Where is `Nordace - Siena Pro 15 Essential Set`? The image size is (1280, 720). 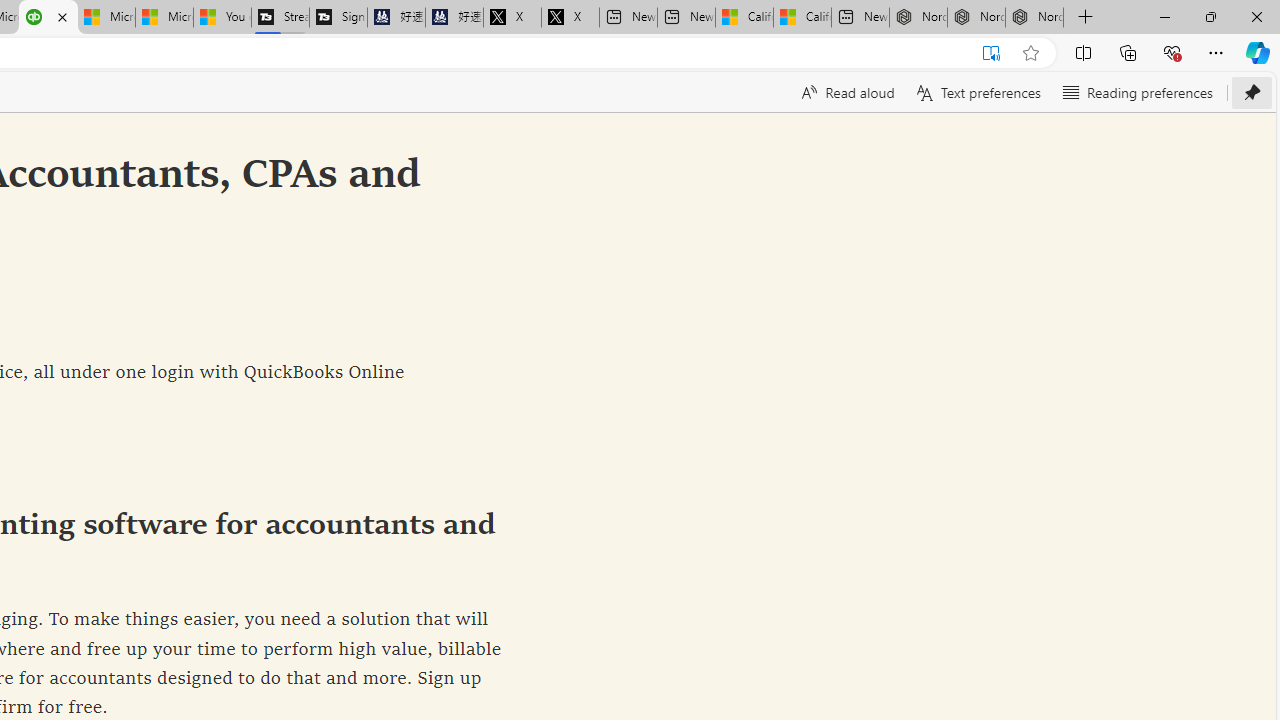
Nordace - Siena Pro 15 Essential Set is located at coordinates (1034, 18).